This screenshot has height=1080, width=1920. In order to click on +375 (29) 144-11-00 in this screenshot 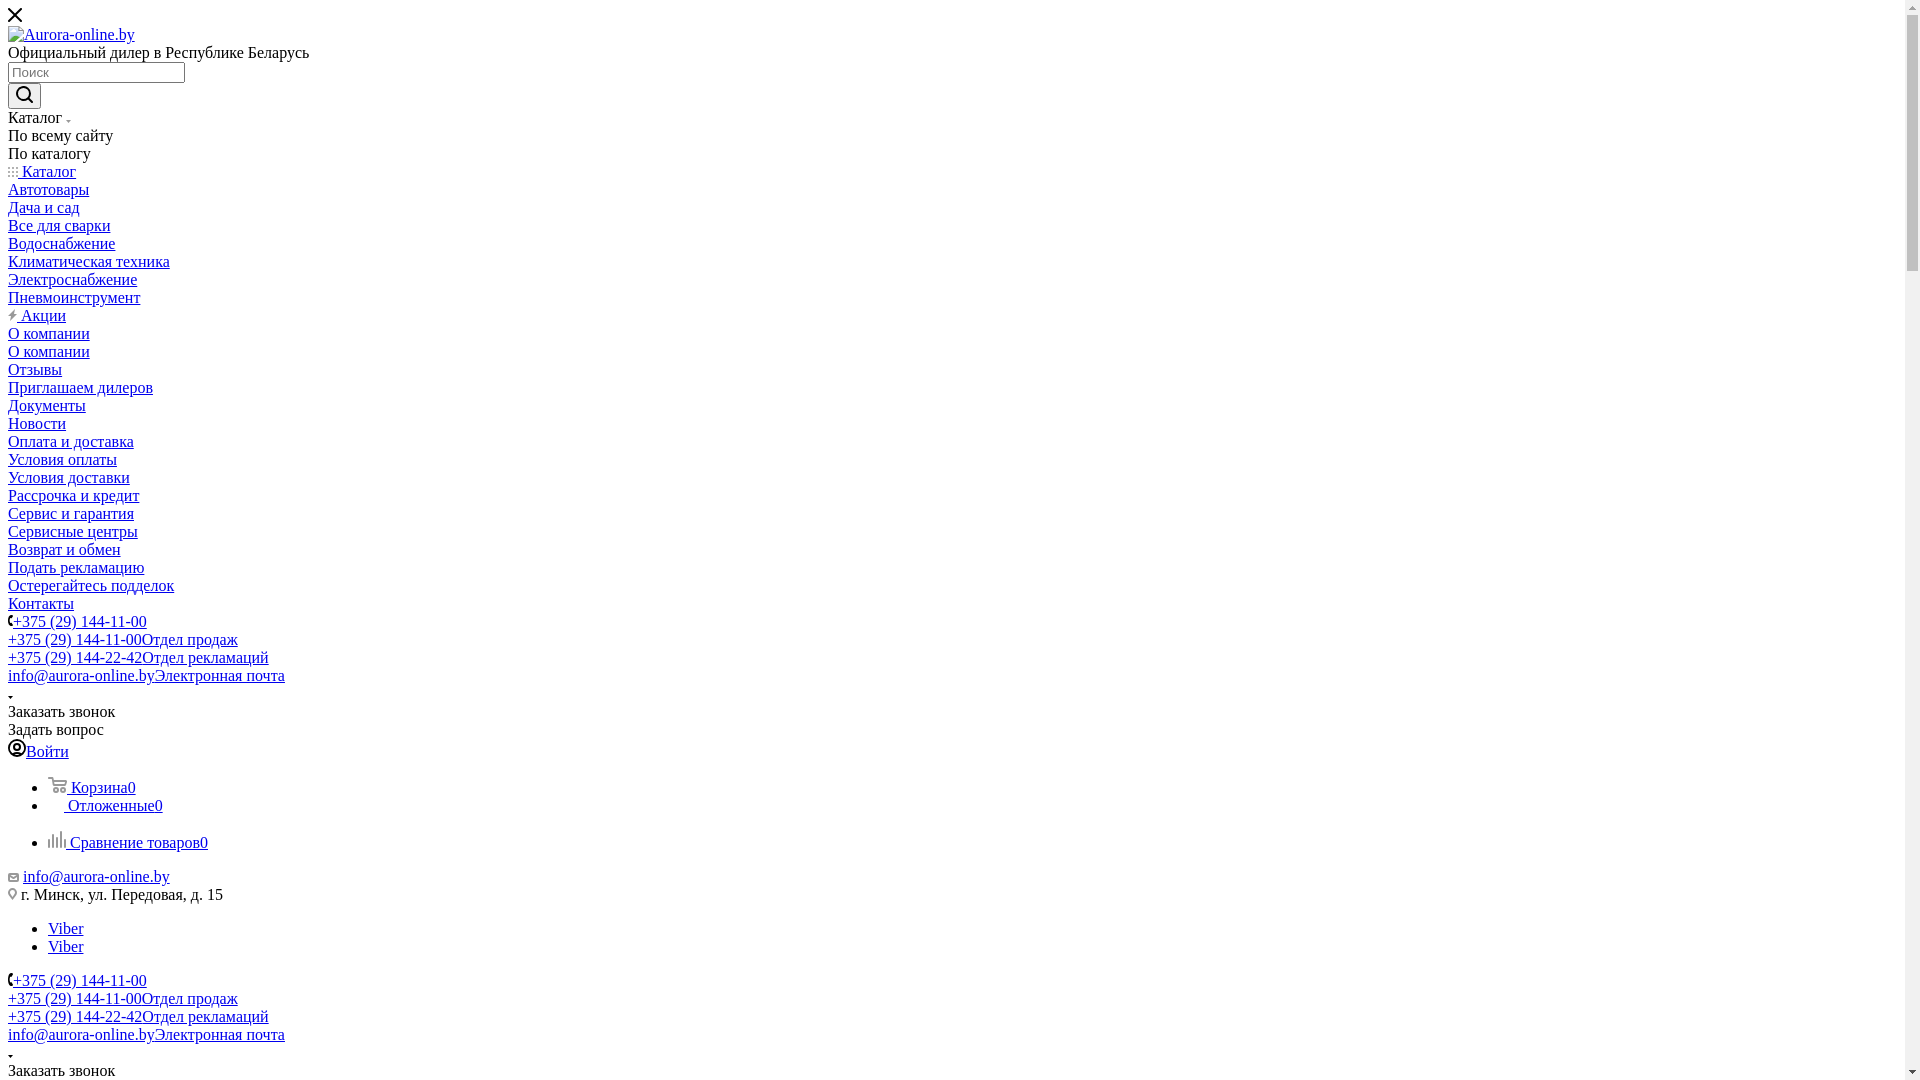, I will do `click(80, 621)`.